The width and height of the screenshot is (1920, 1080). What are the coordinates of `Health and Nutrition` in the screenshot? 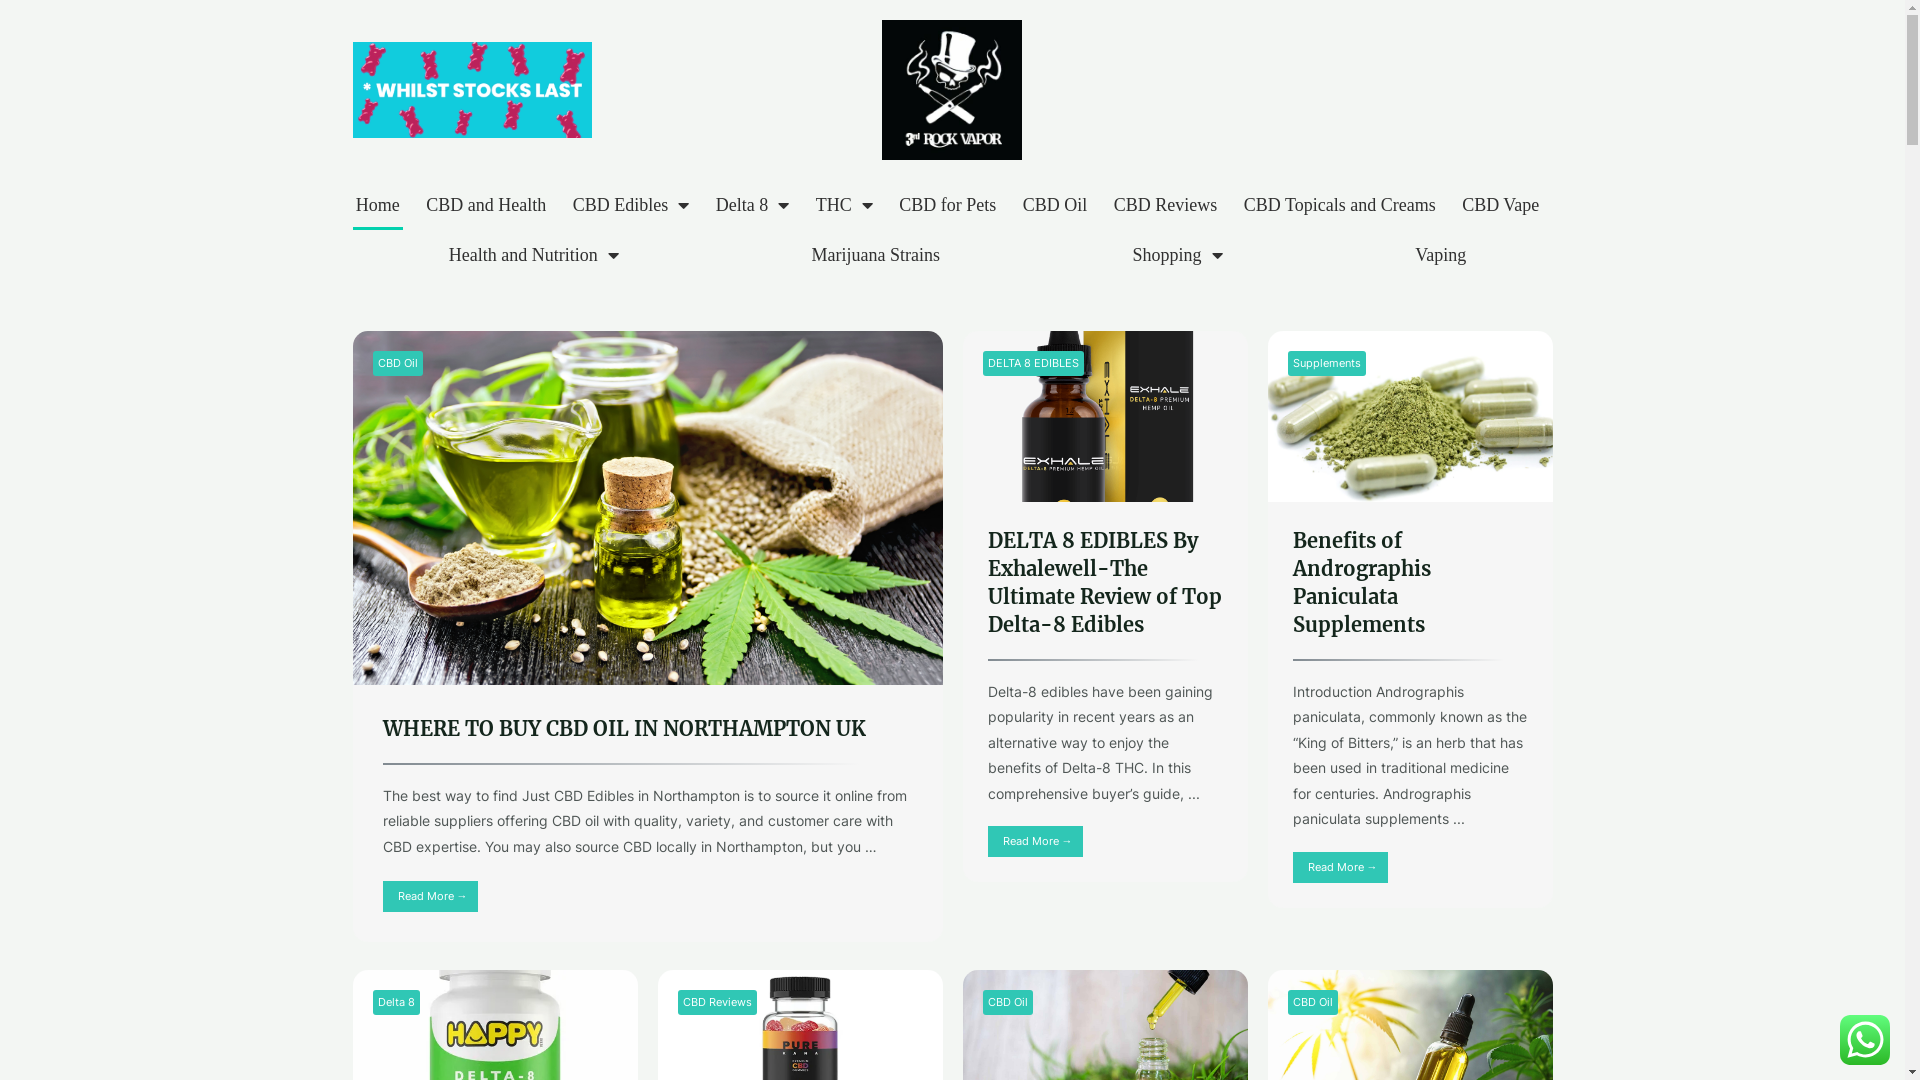 It's located at (534, 255).